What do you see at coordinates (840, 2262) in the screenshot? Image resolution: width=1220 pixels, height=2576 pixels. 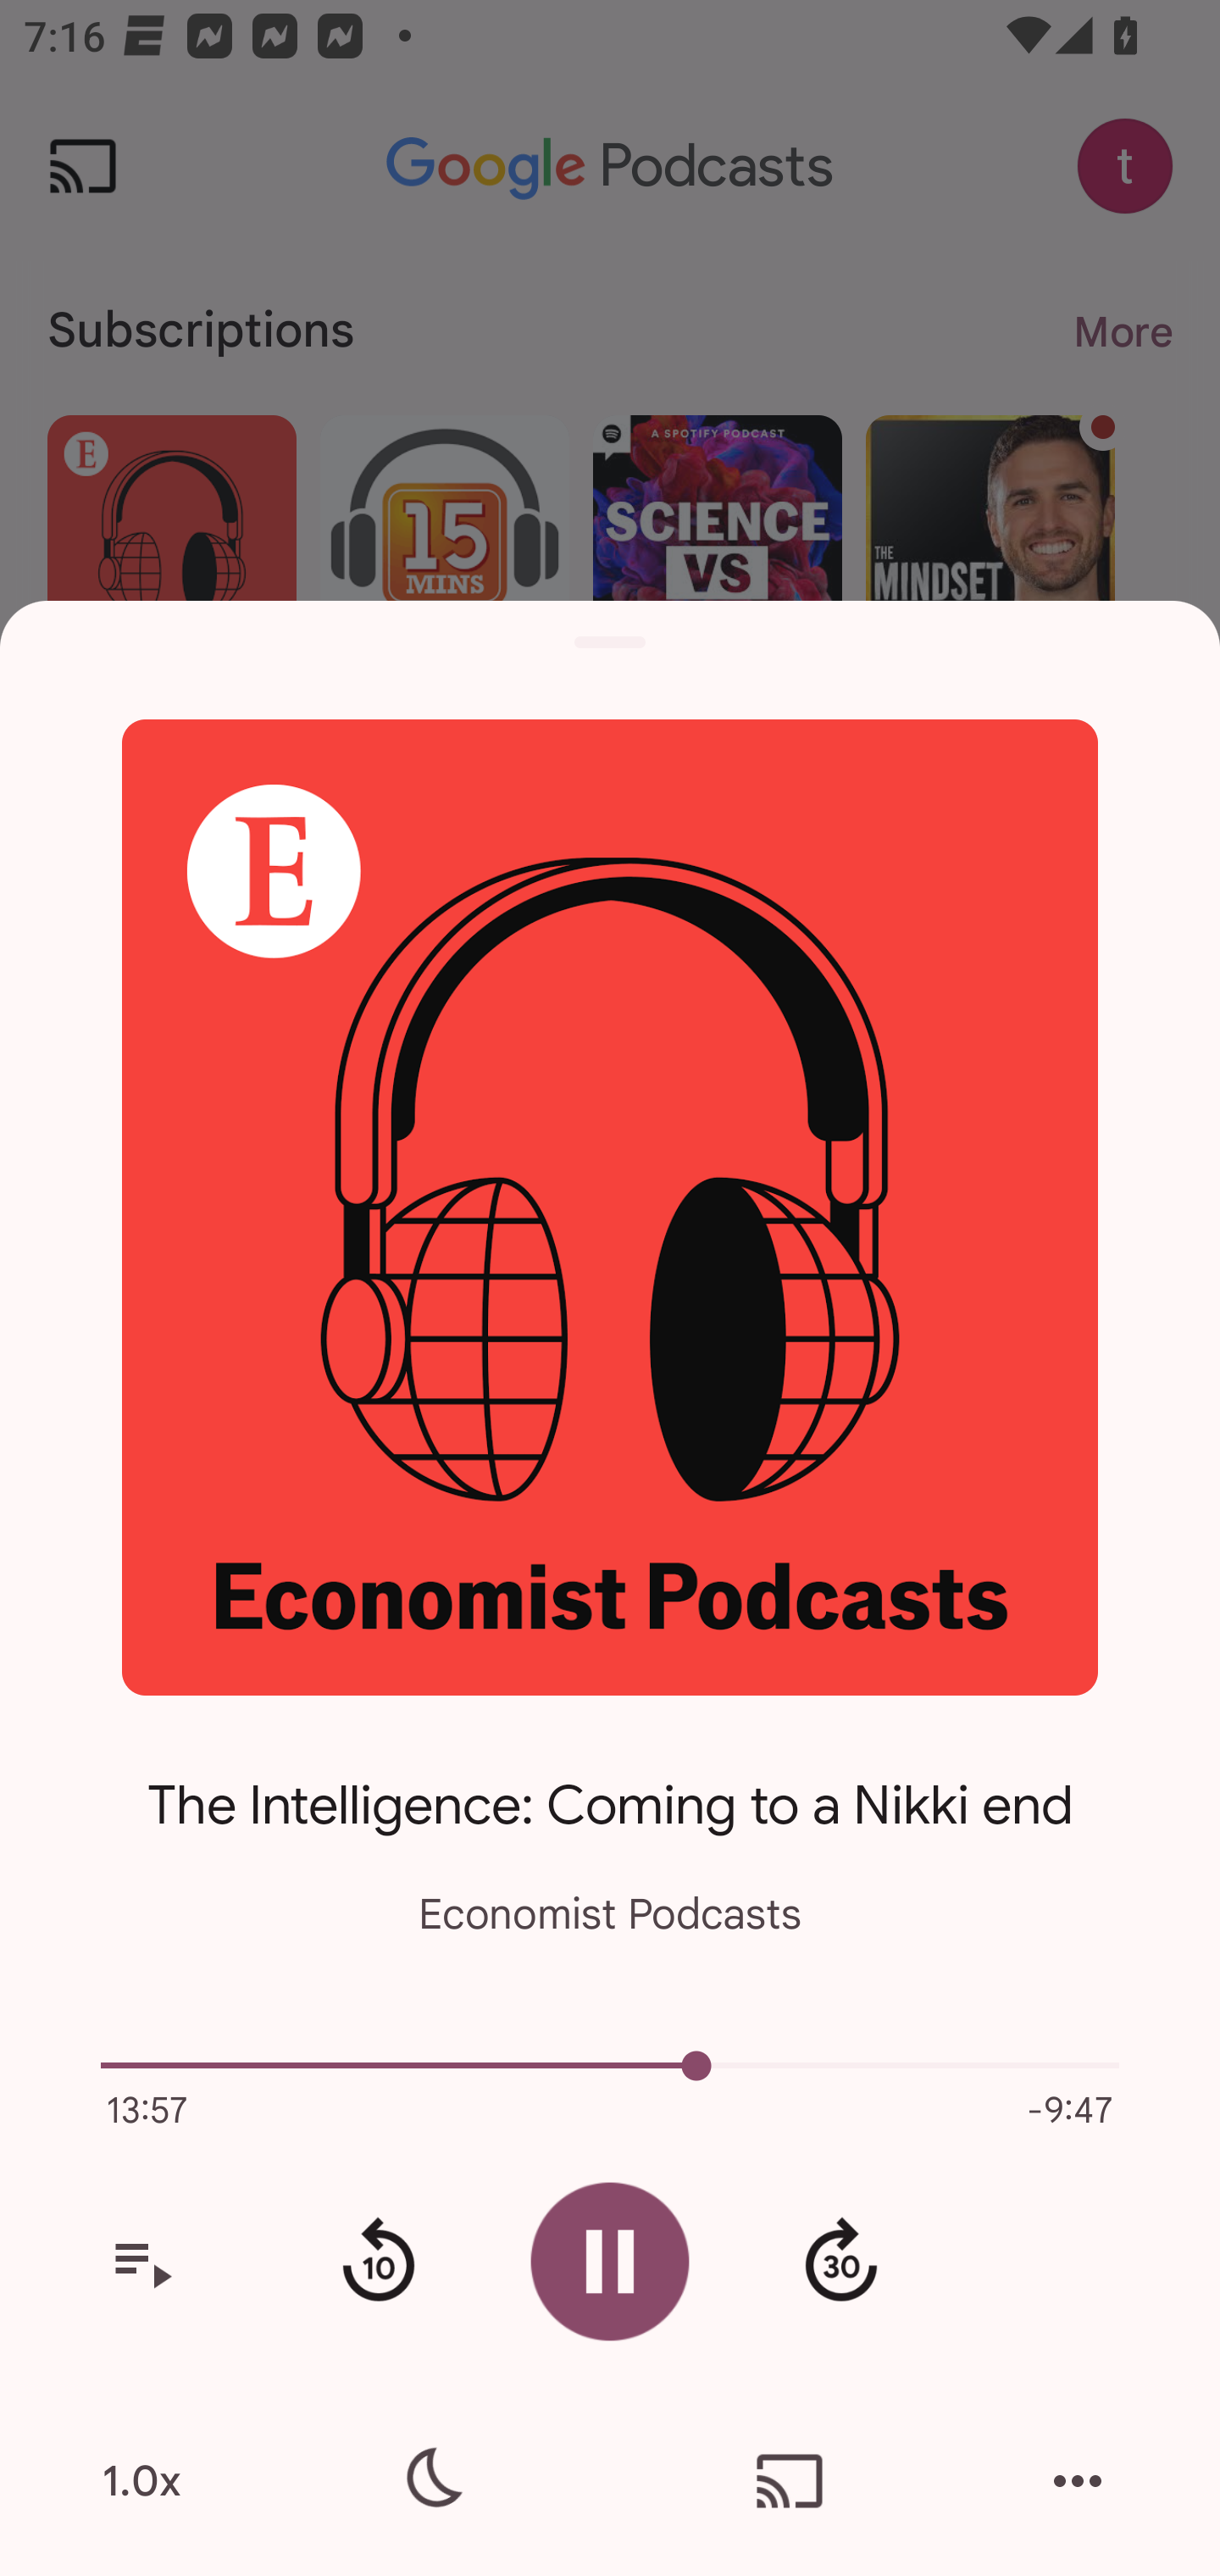 I see `Fast forward 30 second` at bounding box center [840, 2262].